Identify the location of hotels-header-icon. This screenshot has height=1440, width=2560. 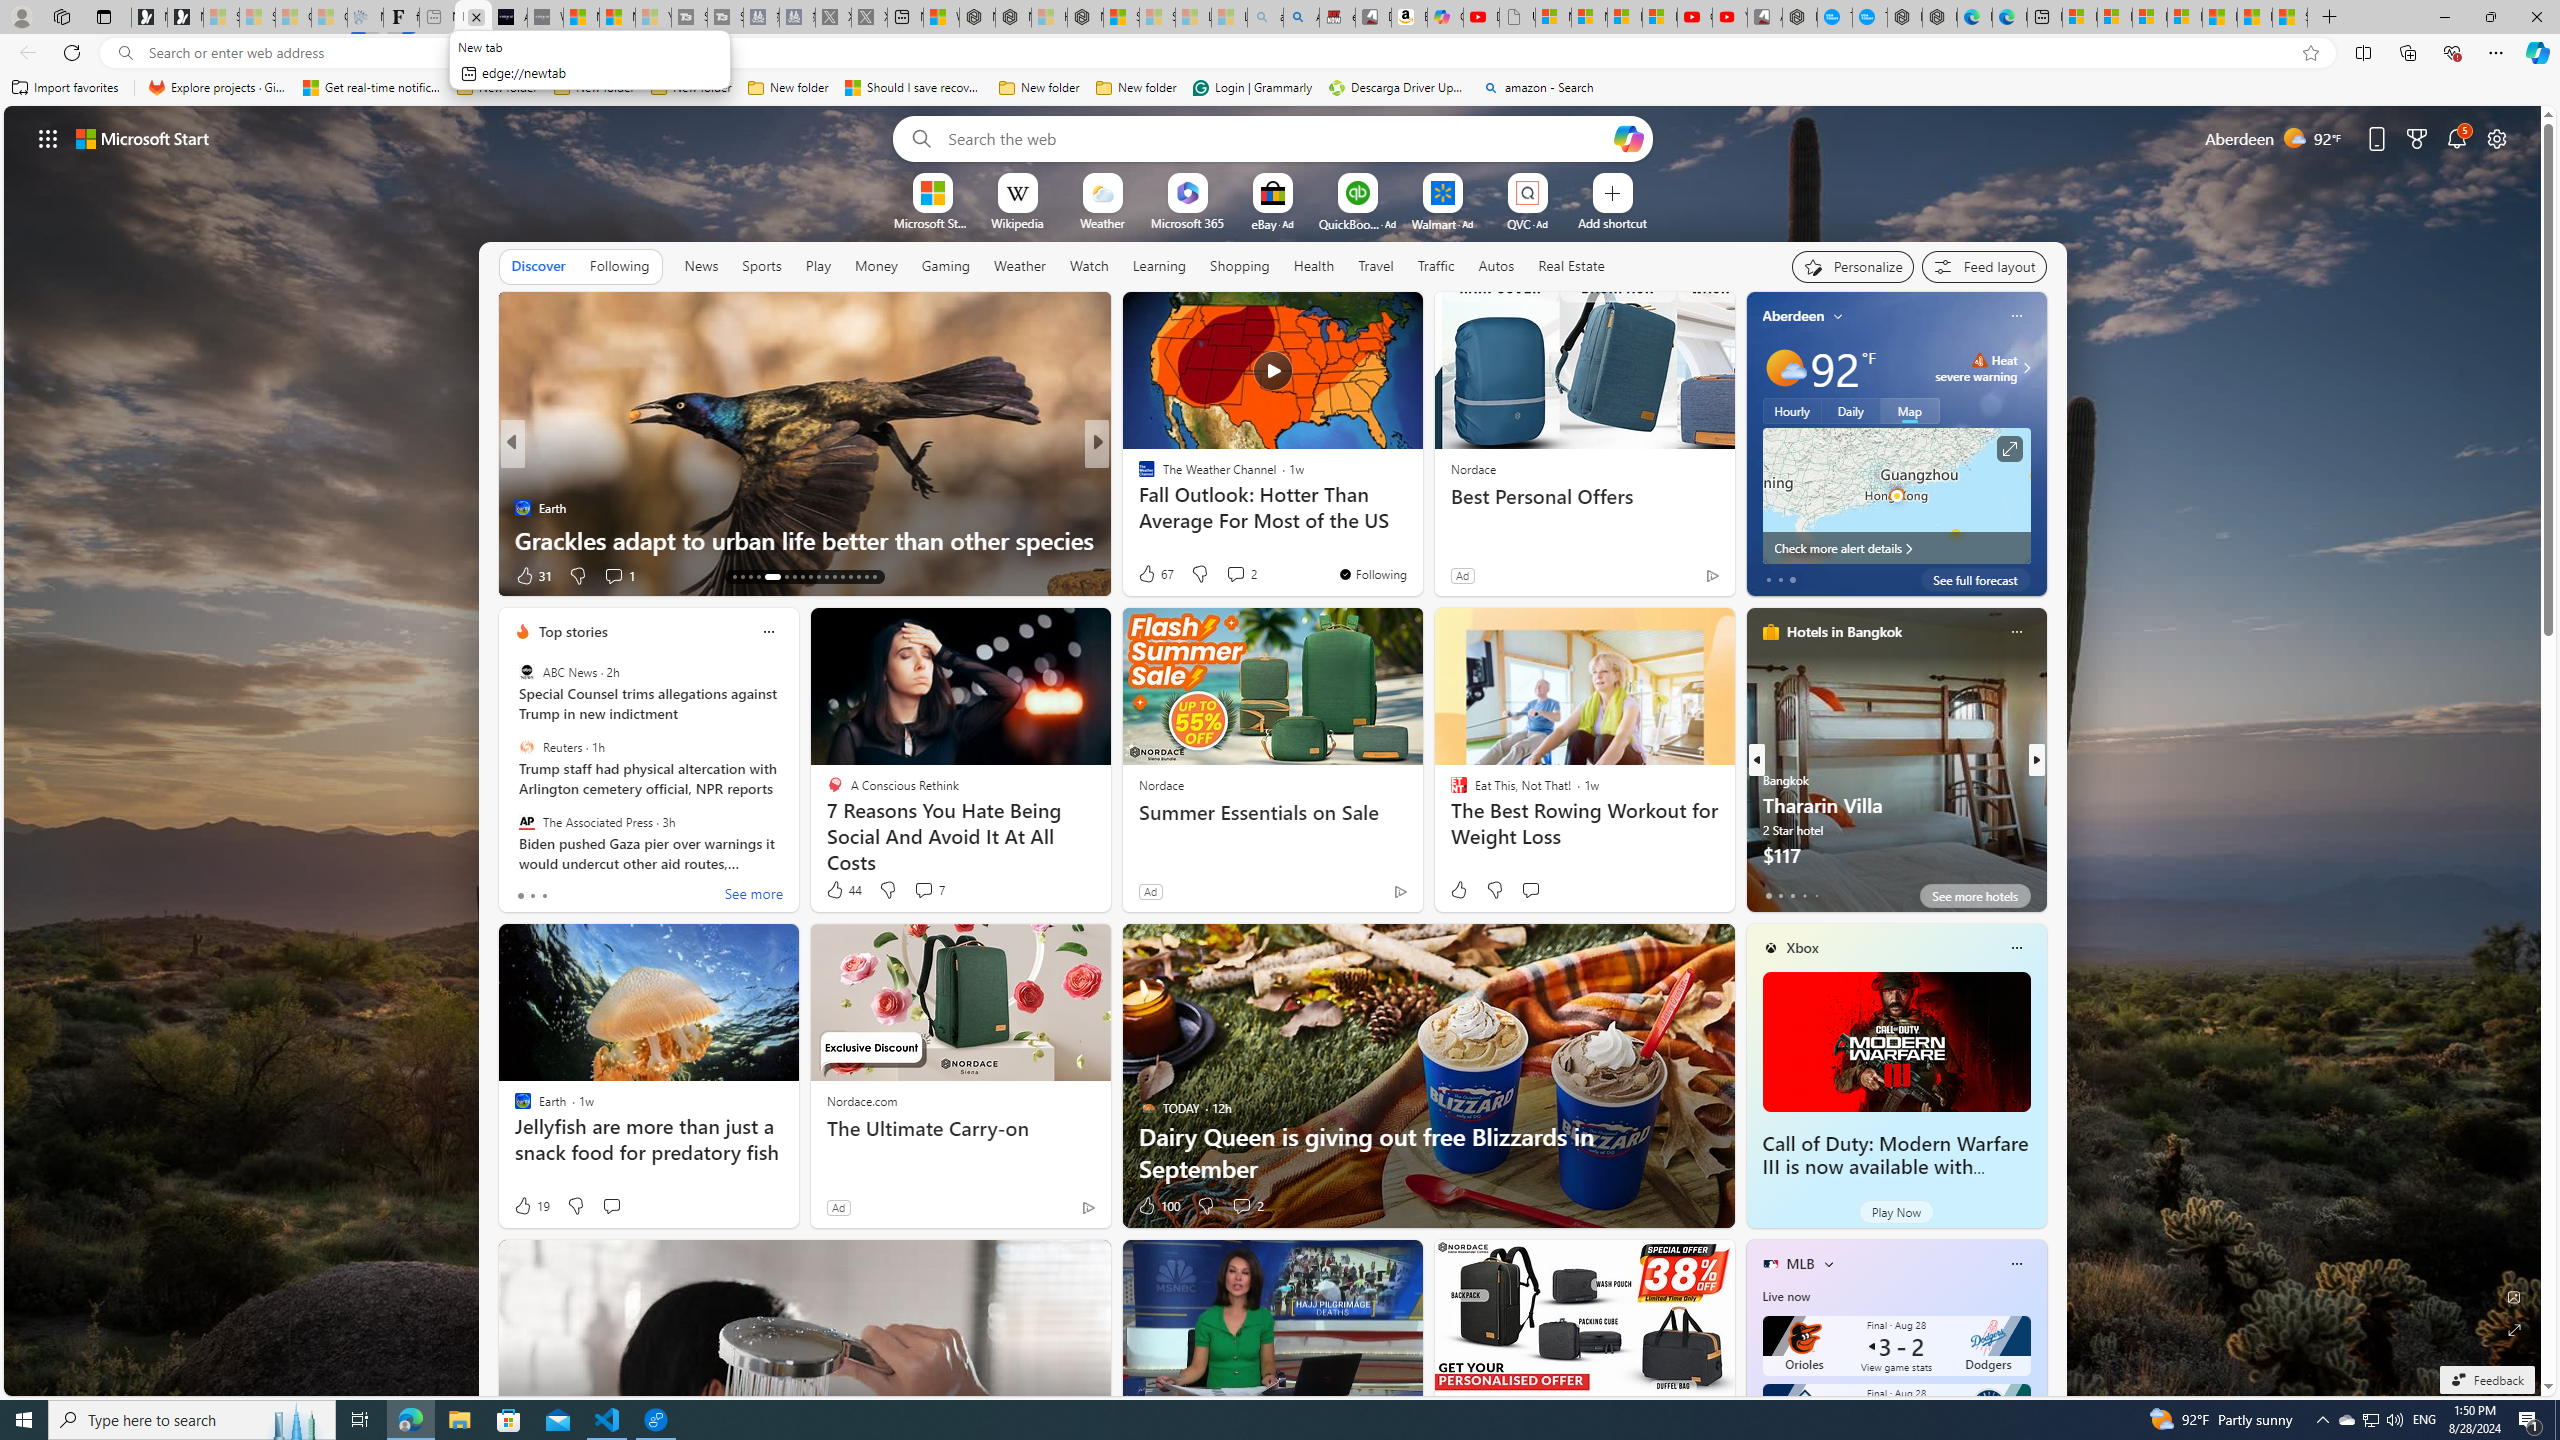
(1770, 631).